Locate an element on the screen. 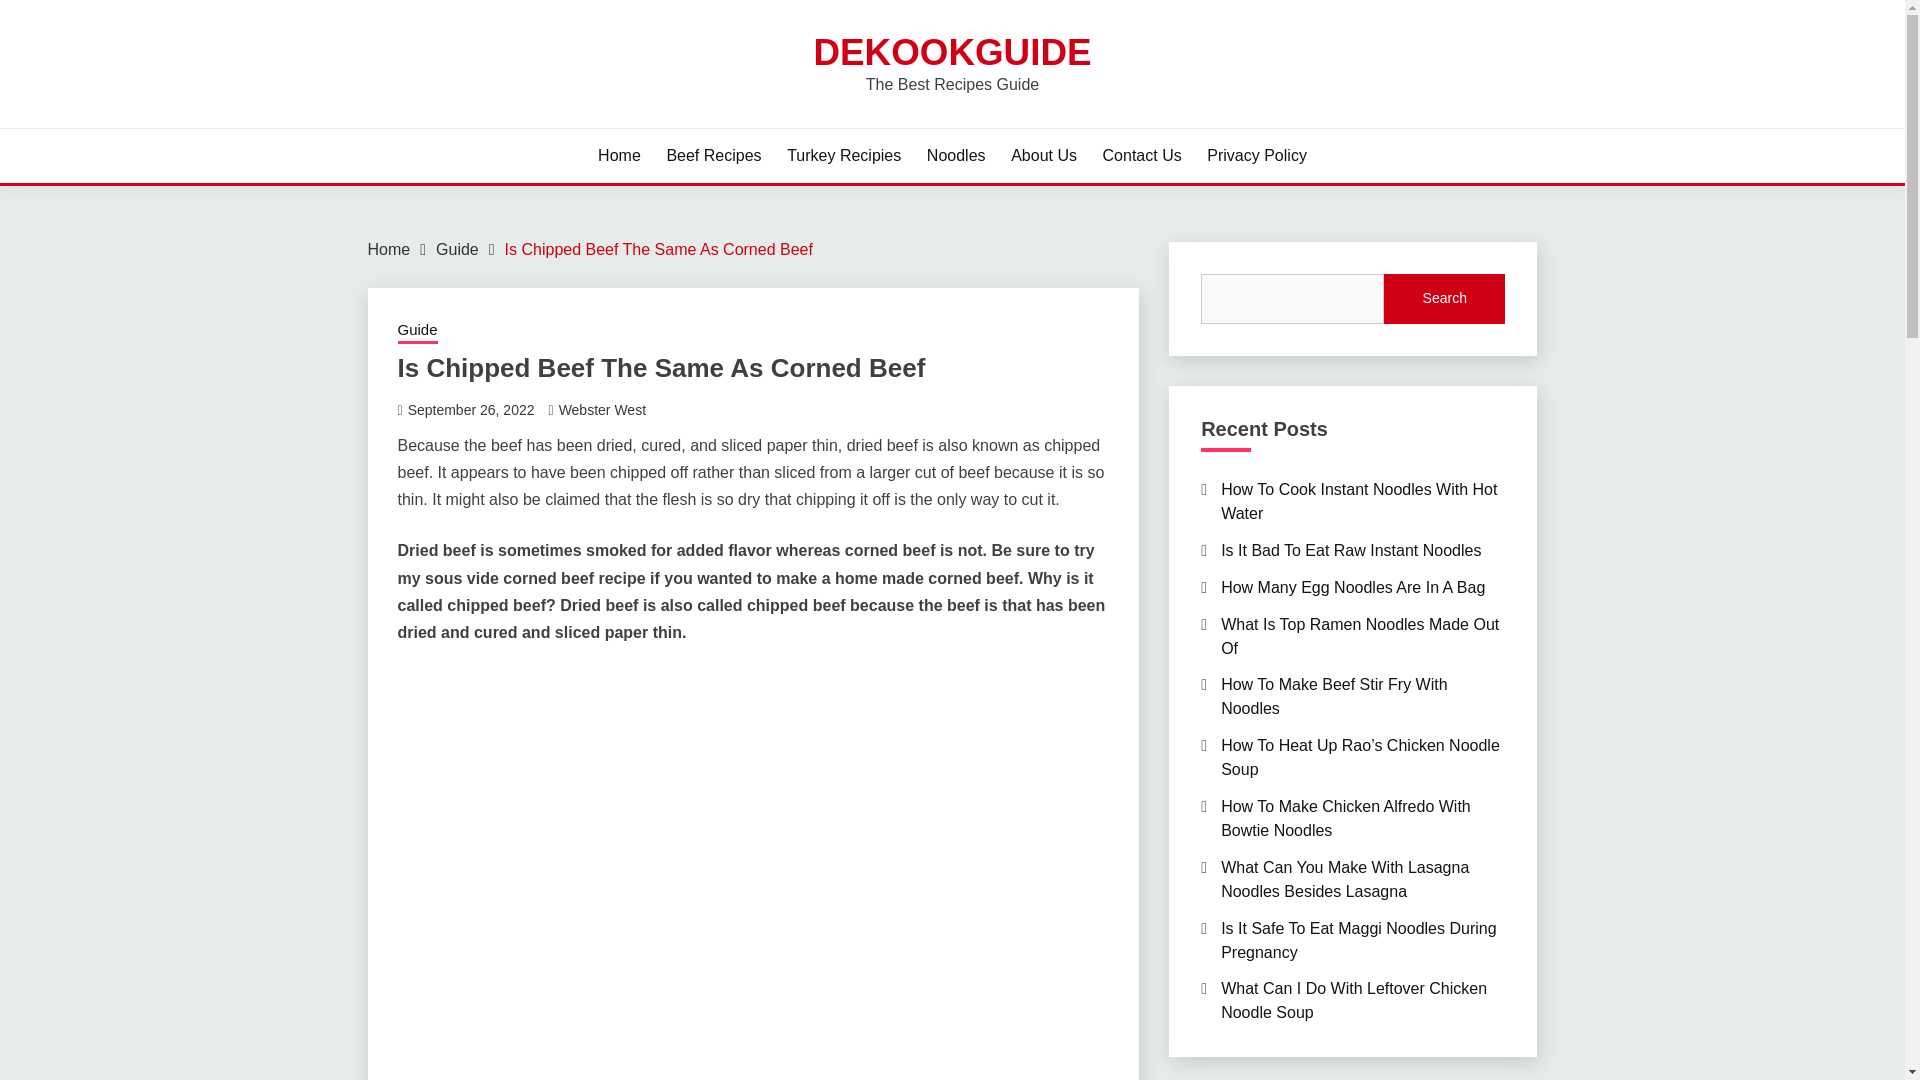 This screenshot has width=1920, height=1080. What Is Top Ramen Noodles Made Out Of is located at coordinates (1360, 636).